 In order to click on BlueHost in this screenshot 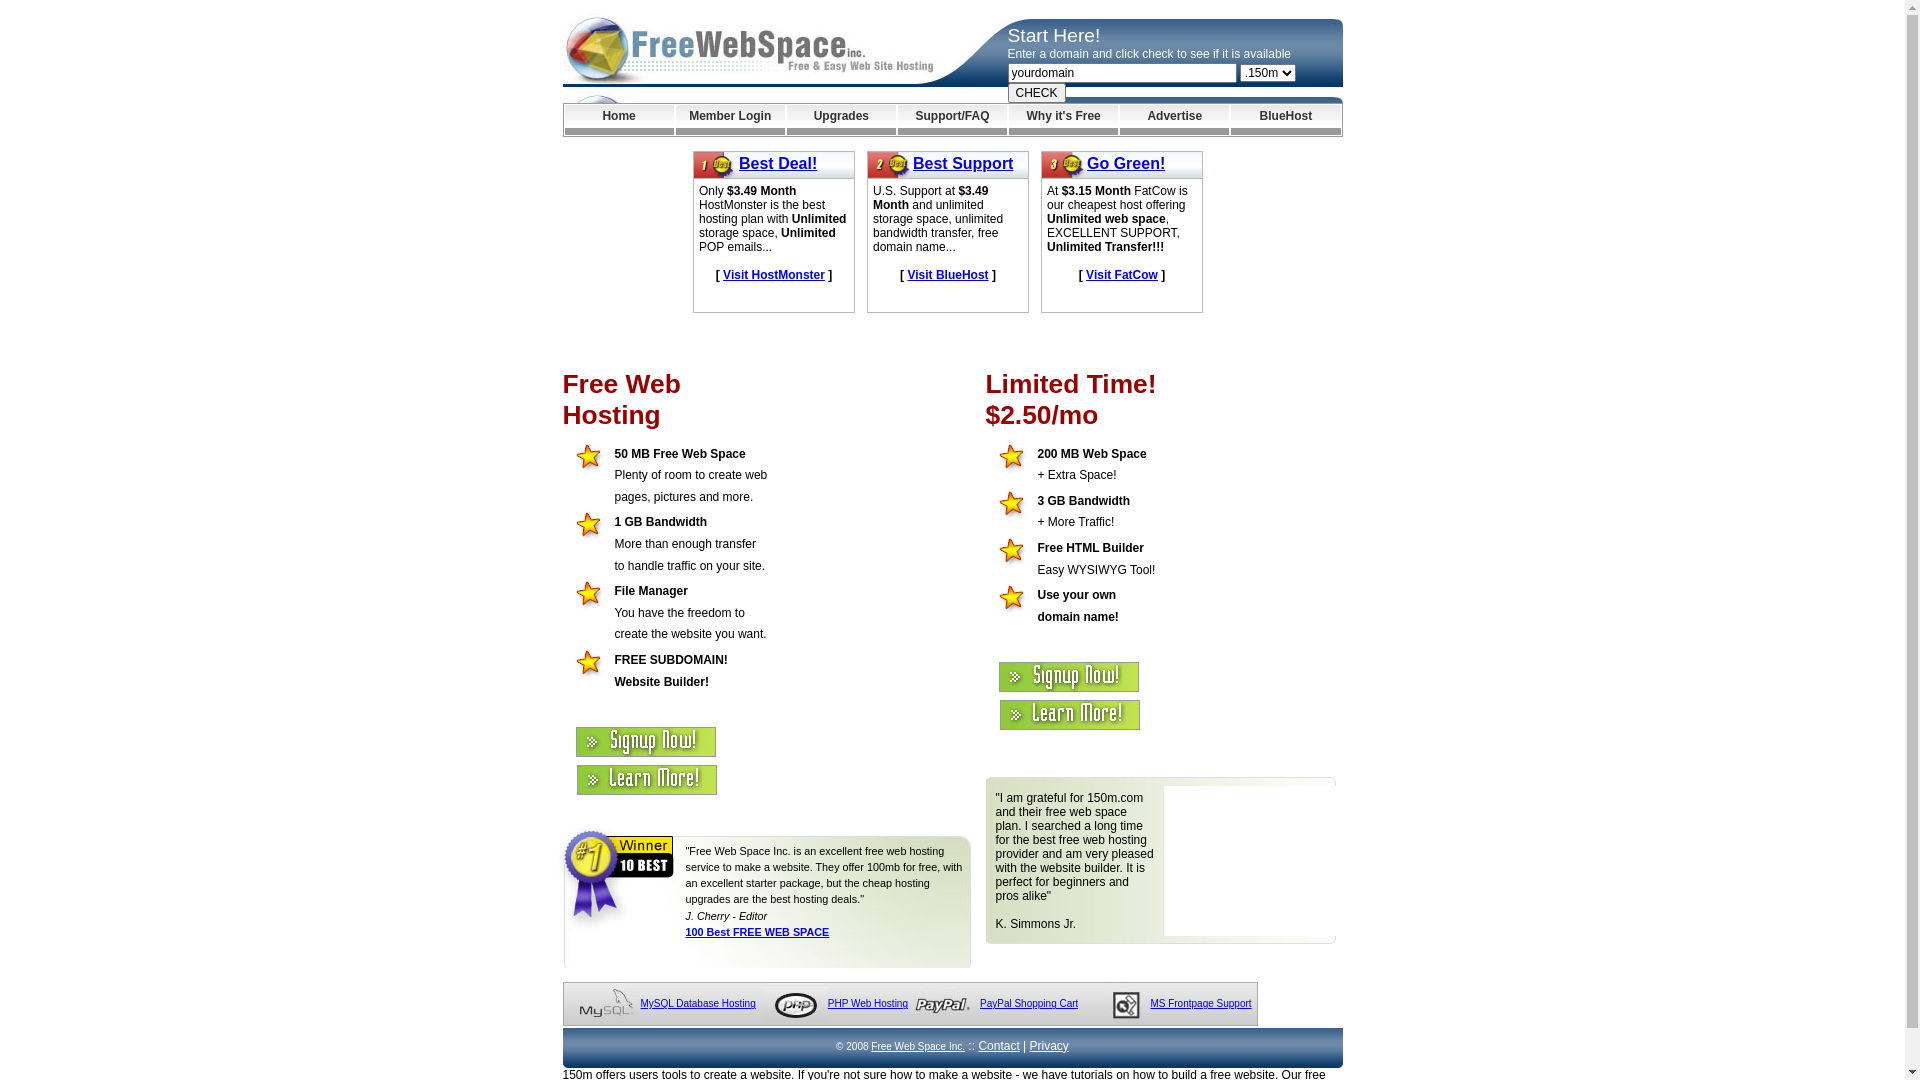, I will do `click(1286, 120)`.